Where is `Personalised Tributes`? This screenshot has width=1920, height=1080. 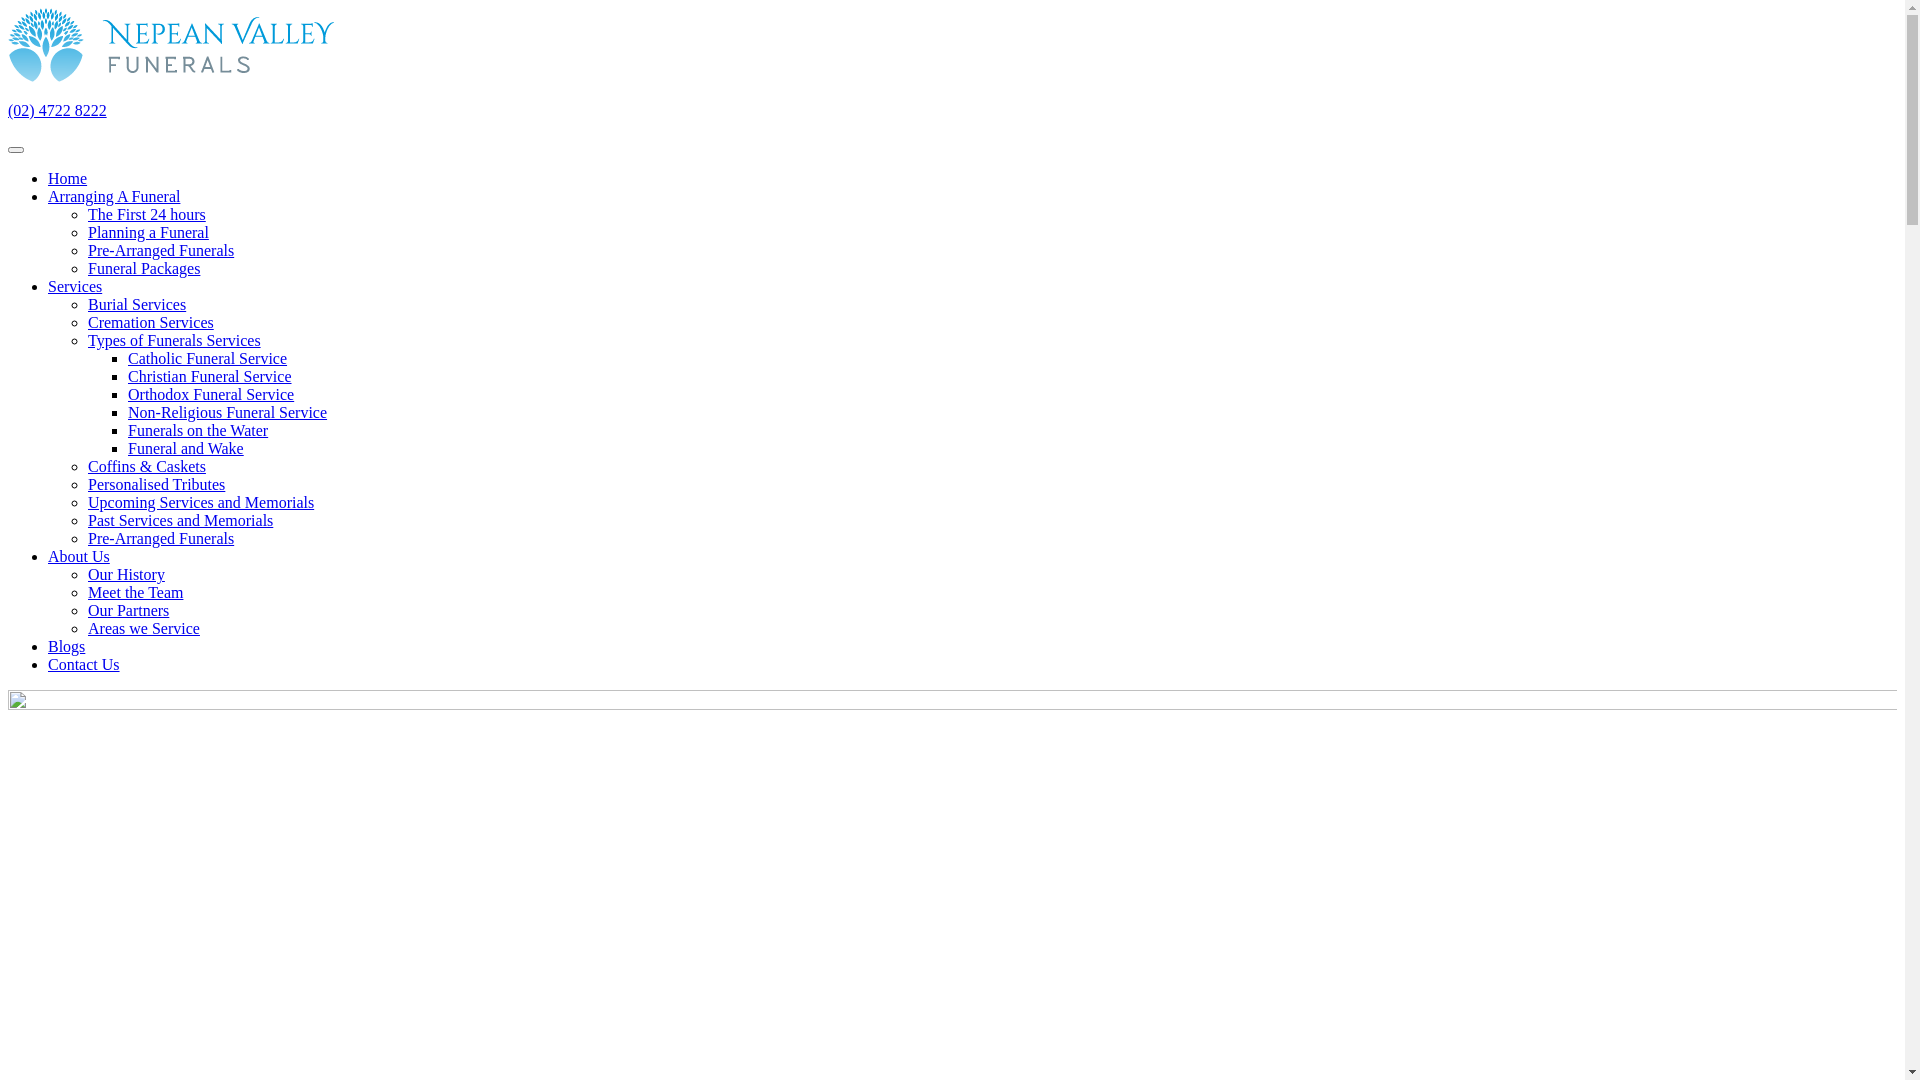 Personalised Tributes is located at coordinates (156, 484).